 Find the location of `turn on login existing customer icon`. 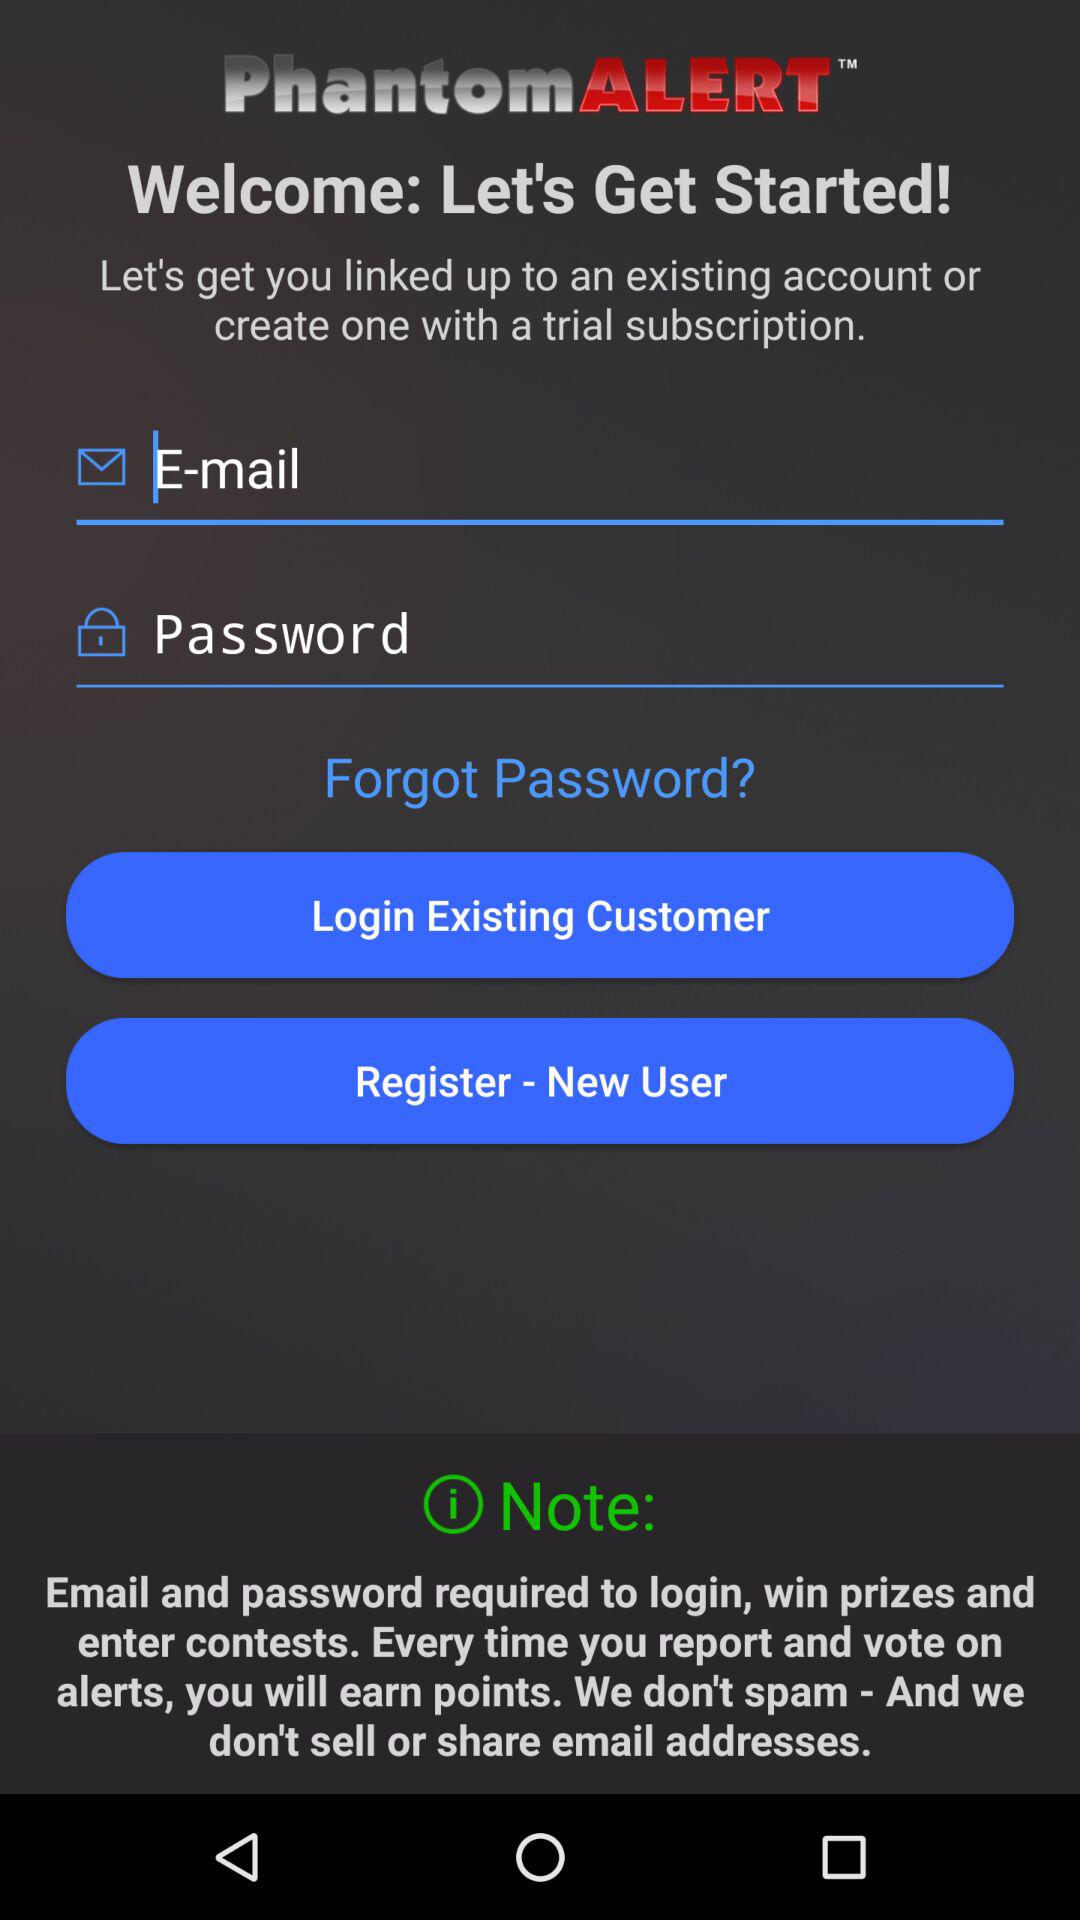

turn on login existing customer icon is located at coordinates (540, 914).